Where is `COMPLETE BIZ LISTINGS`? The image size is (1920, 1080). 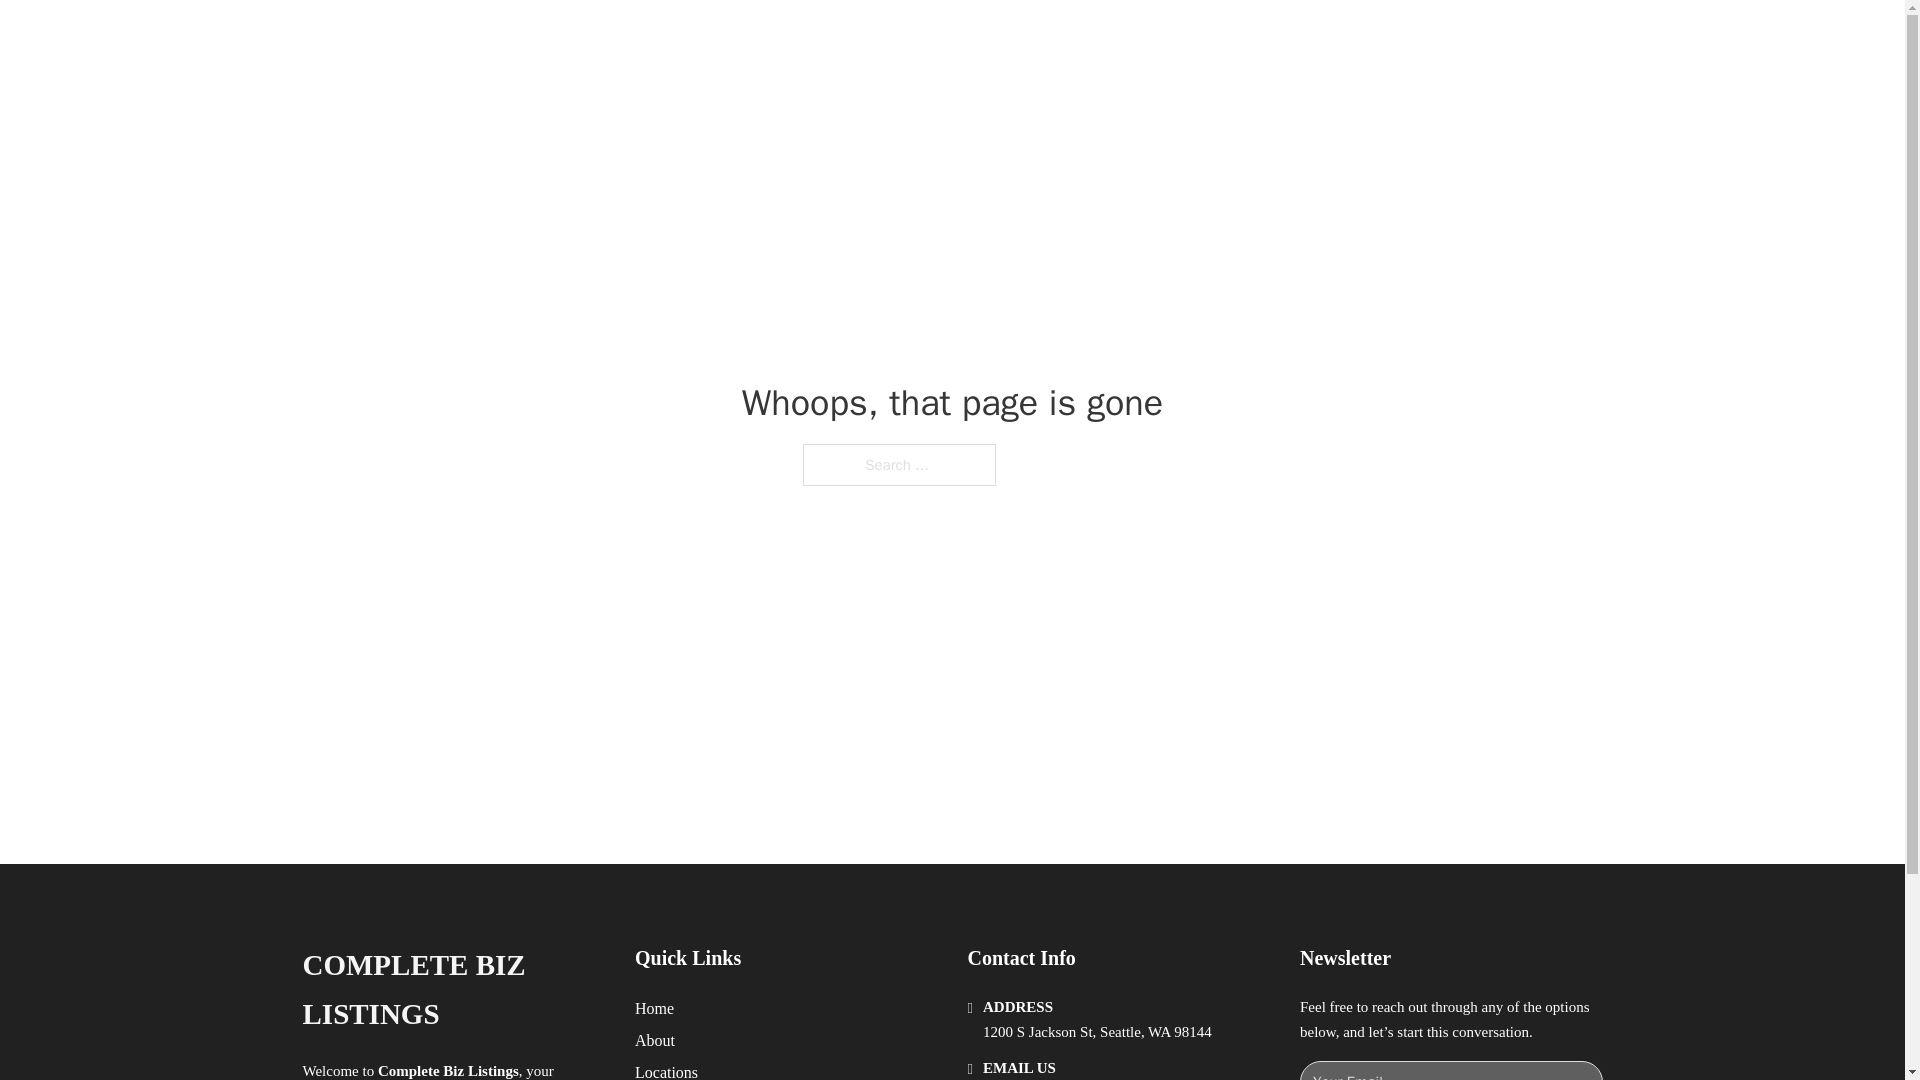 COMPLETE BIZ LISTINGS is located at coordinates (452, 990).